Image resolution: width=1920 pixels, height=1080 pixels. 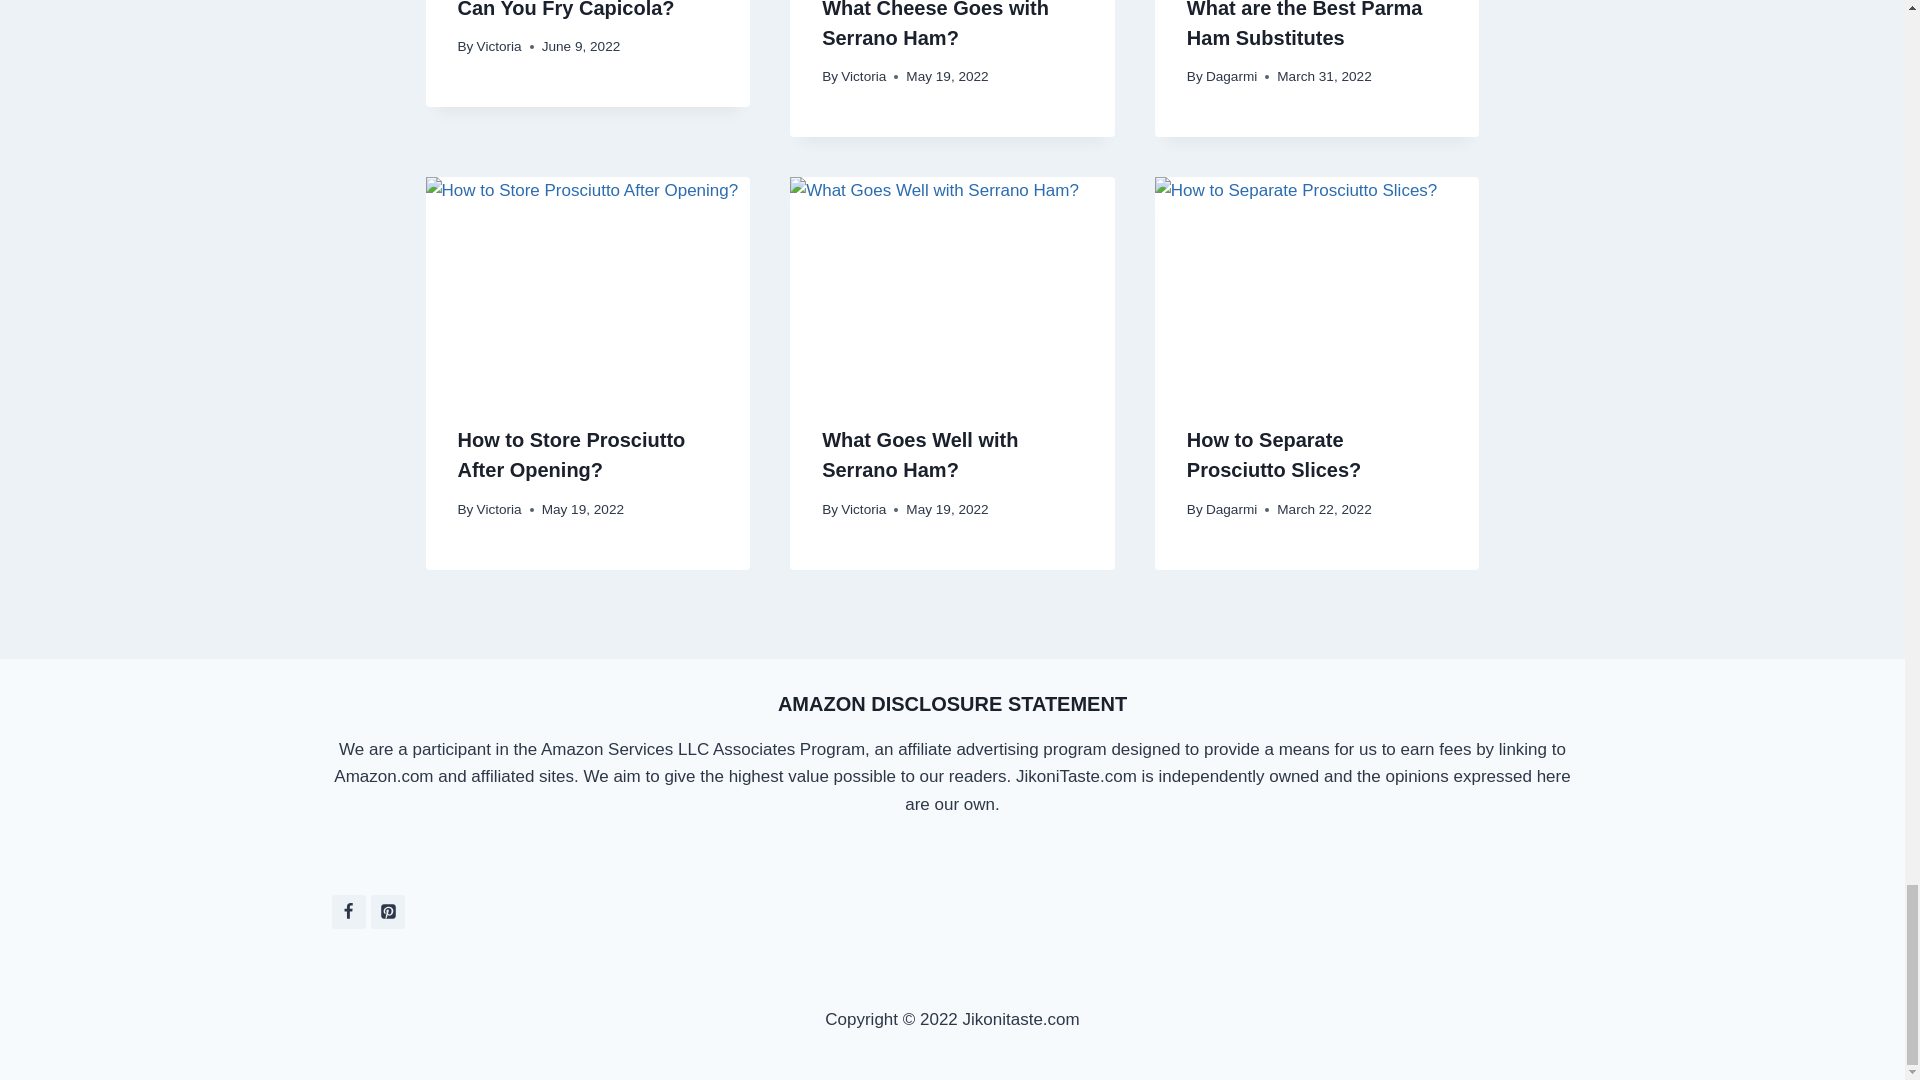 I want to click on Victoria, so click(x=862, y=76).